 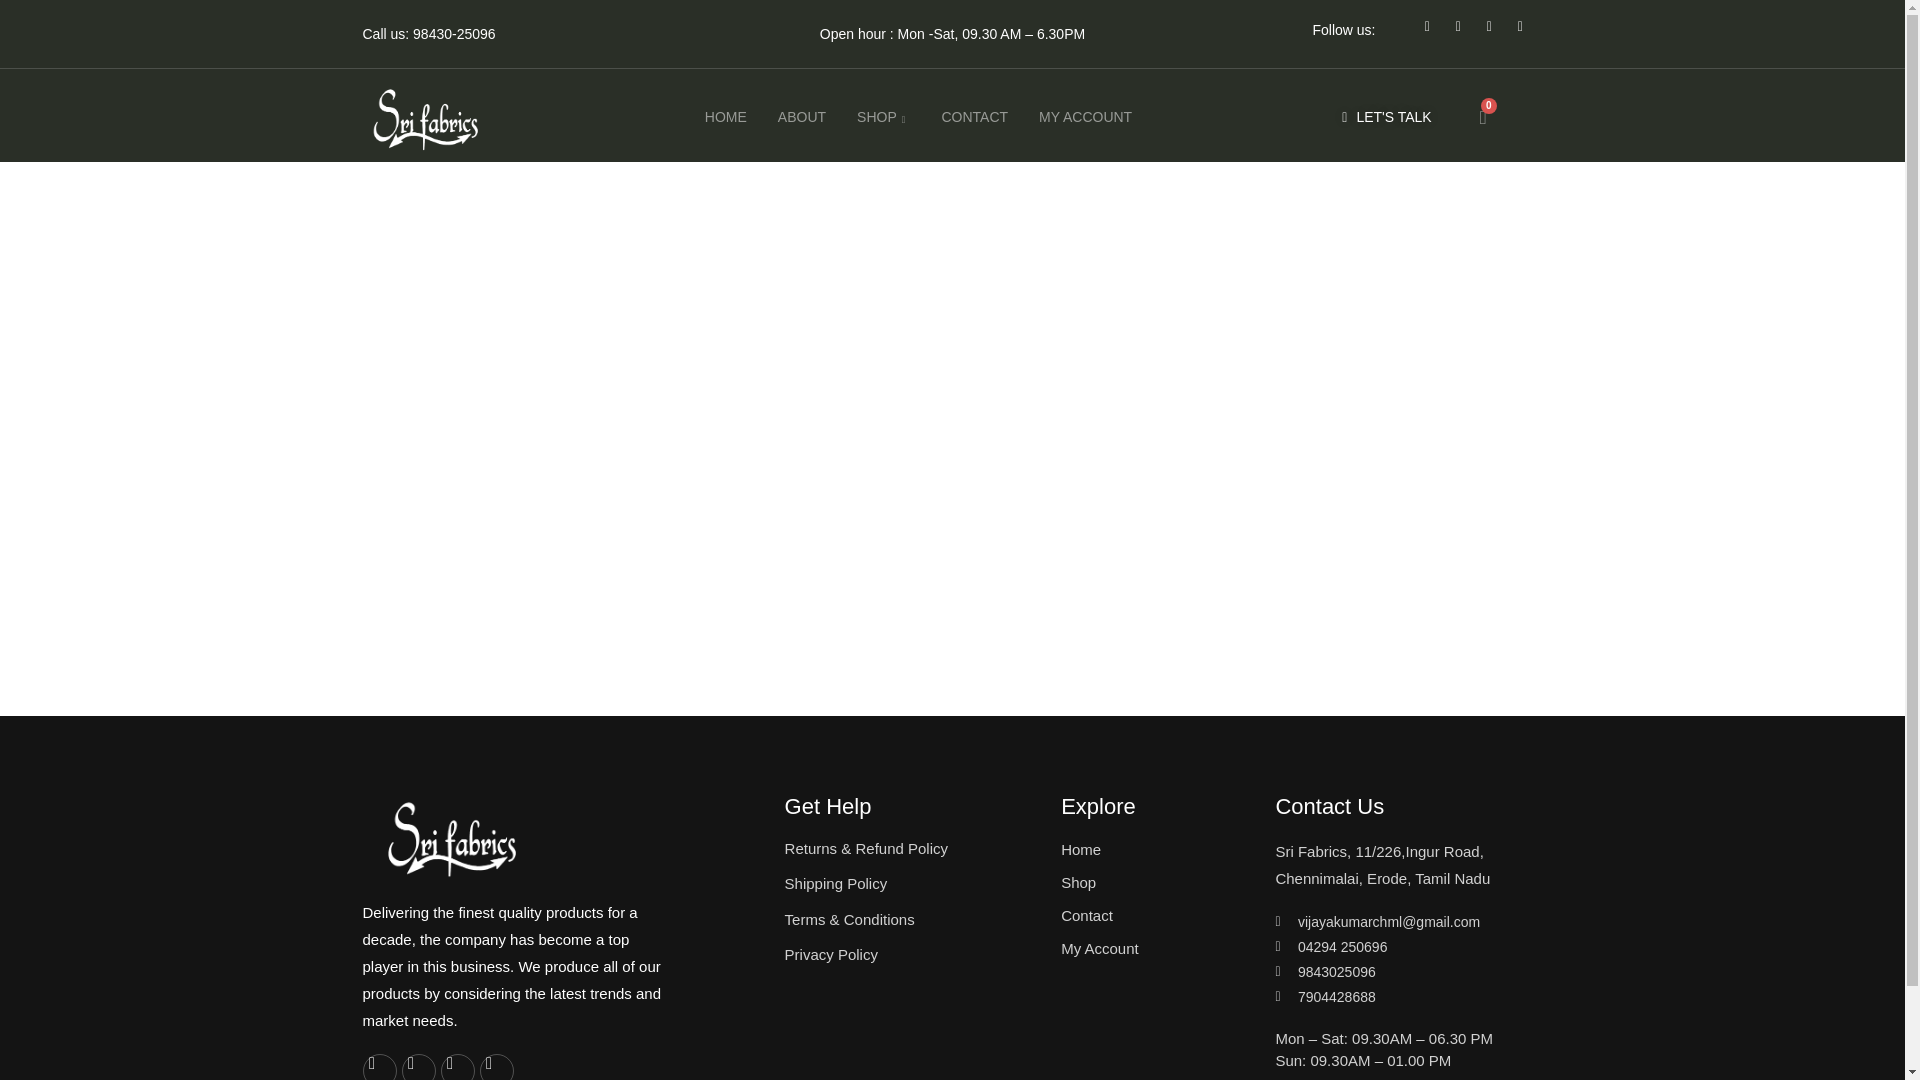 What do you see at coordinates (1152, 915) in the screenshot?
I see `Contact` at bounding box center [1152, 915].